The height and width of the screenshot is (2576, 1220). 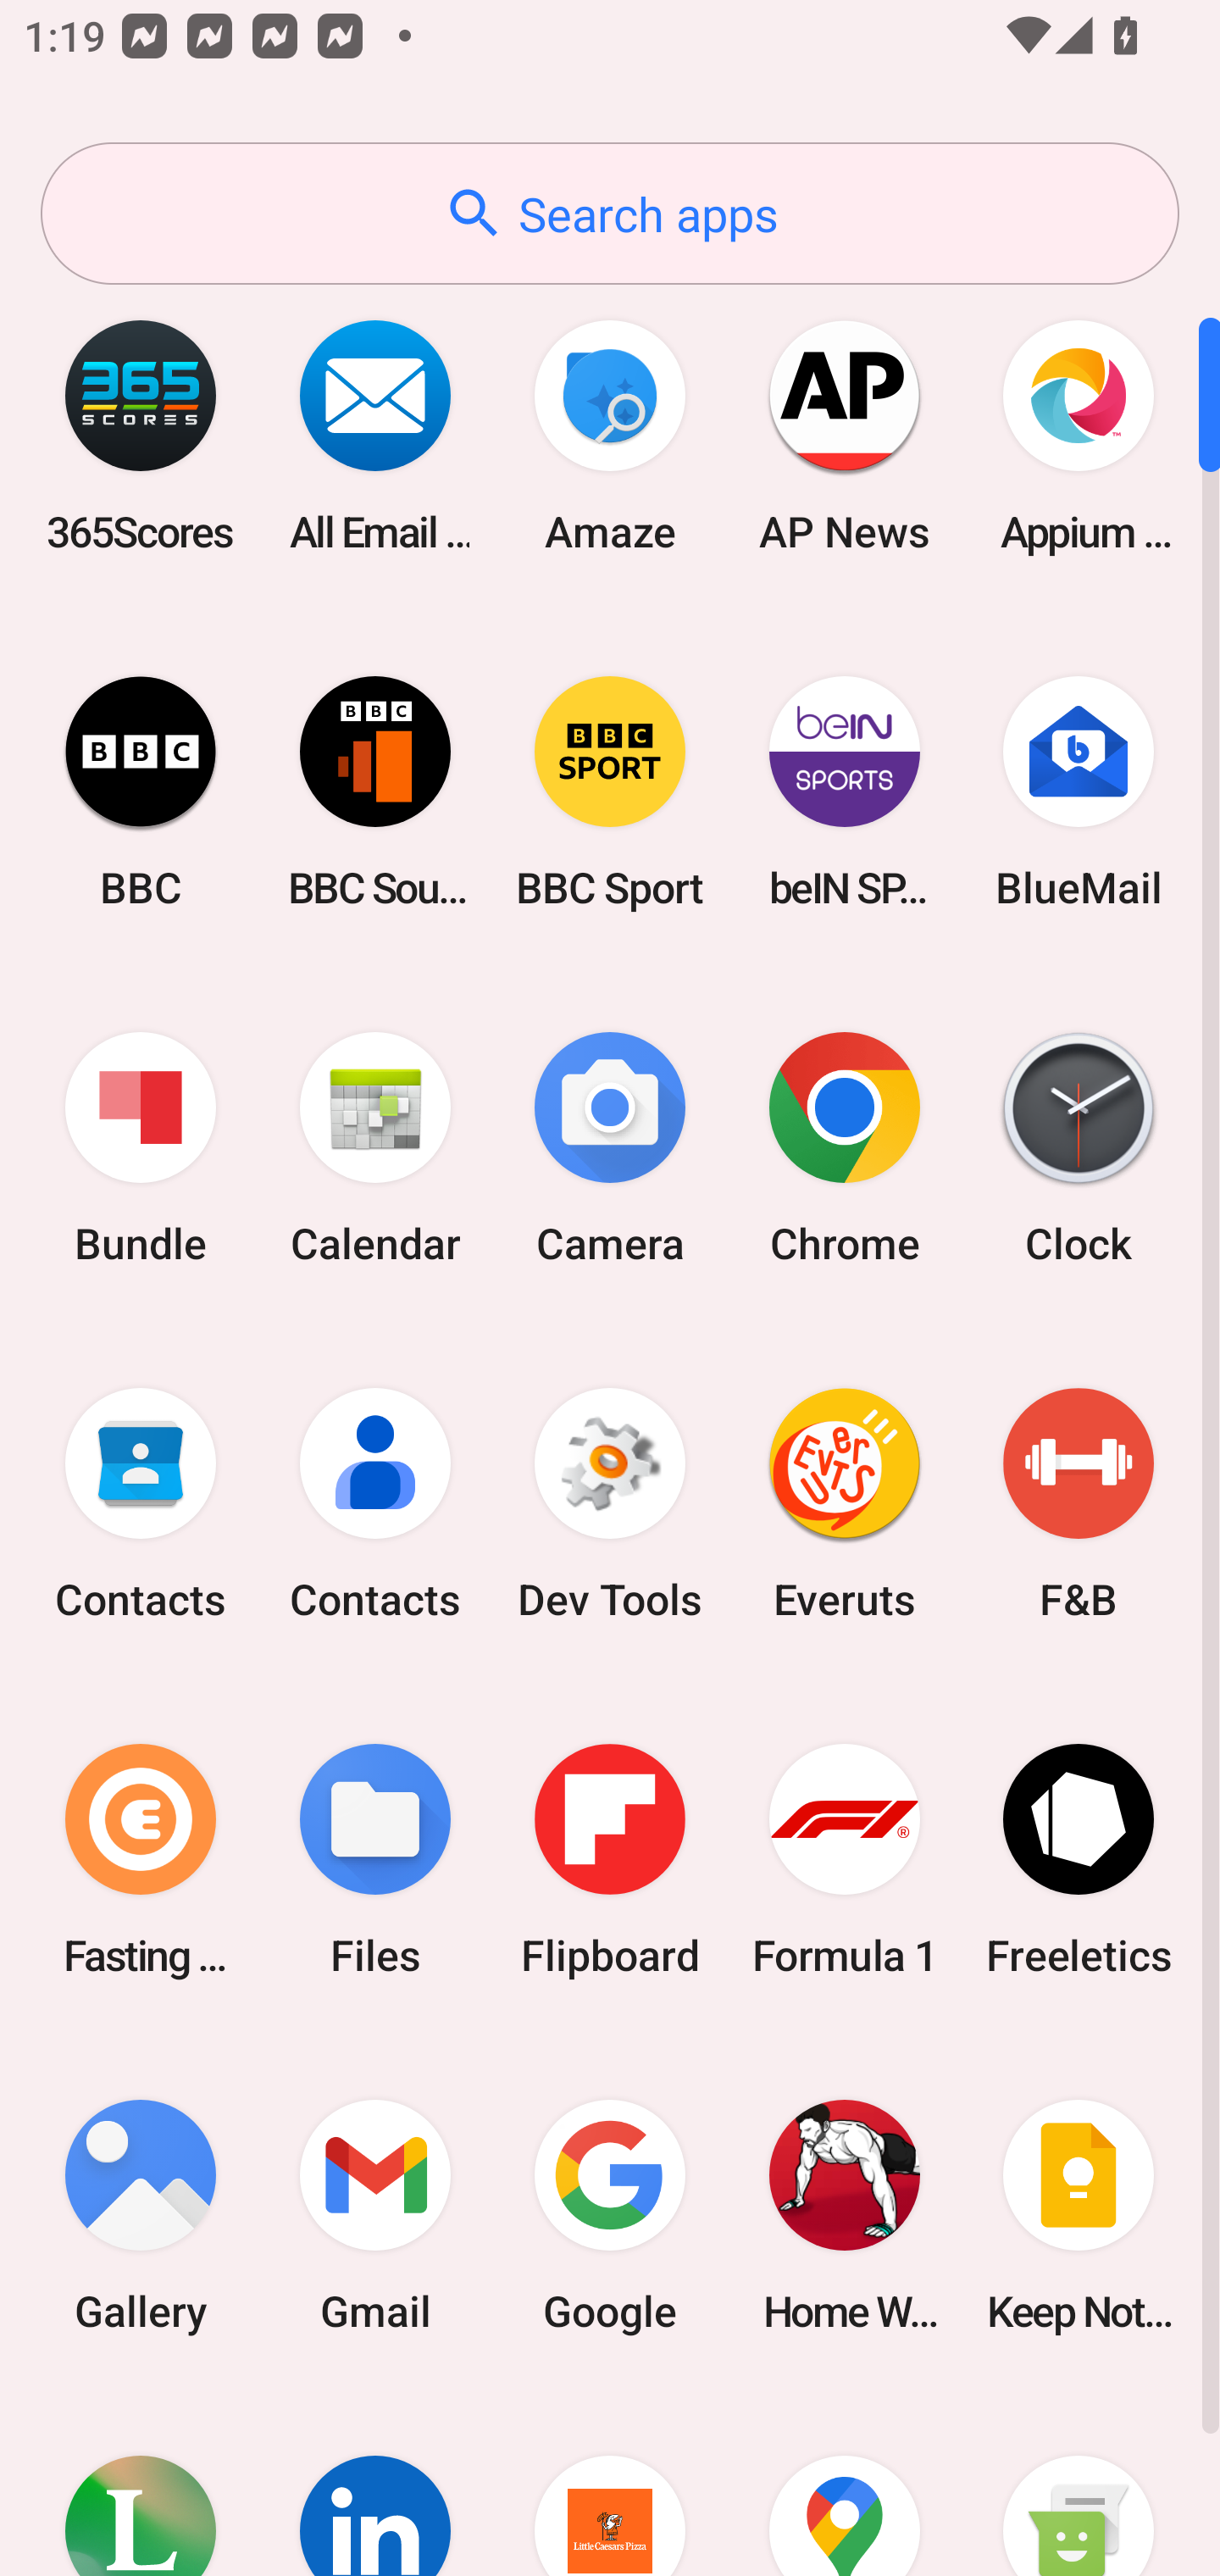 What do you see at coordinates (610, 214) in the screenshot?
I see `  Search apps` at bounding box center [610, 214].